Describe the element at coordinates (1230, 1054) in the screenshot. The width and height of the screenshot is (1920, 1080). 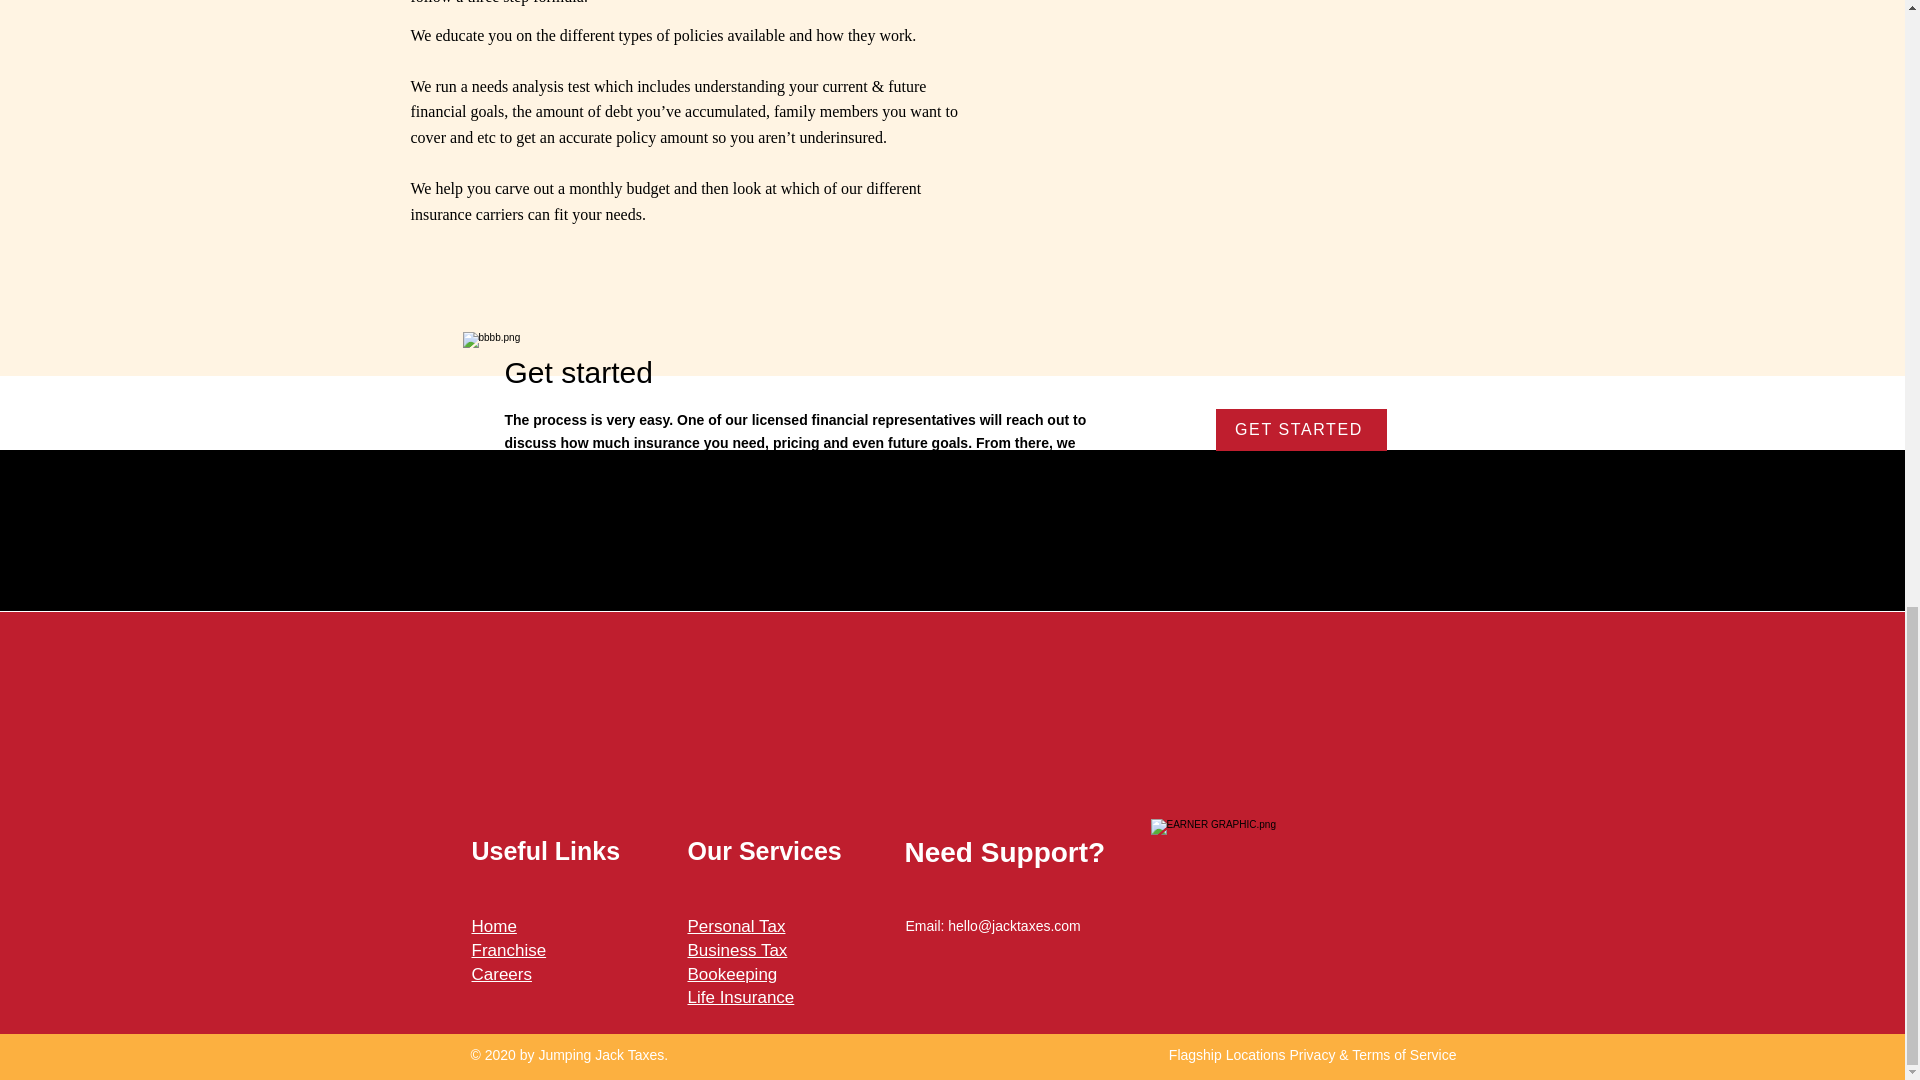
I see `Flagship Locations ` at that location.